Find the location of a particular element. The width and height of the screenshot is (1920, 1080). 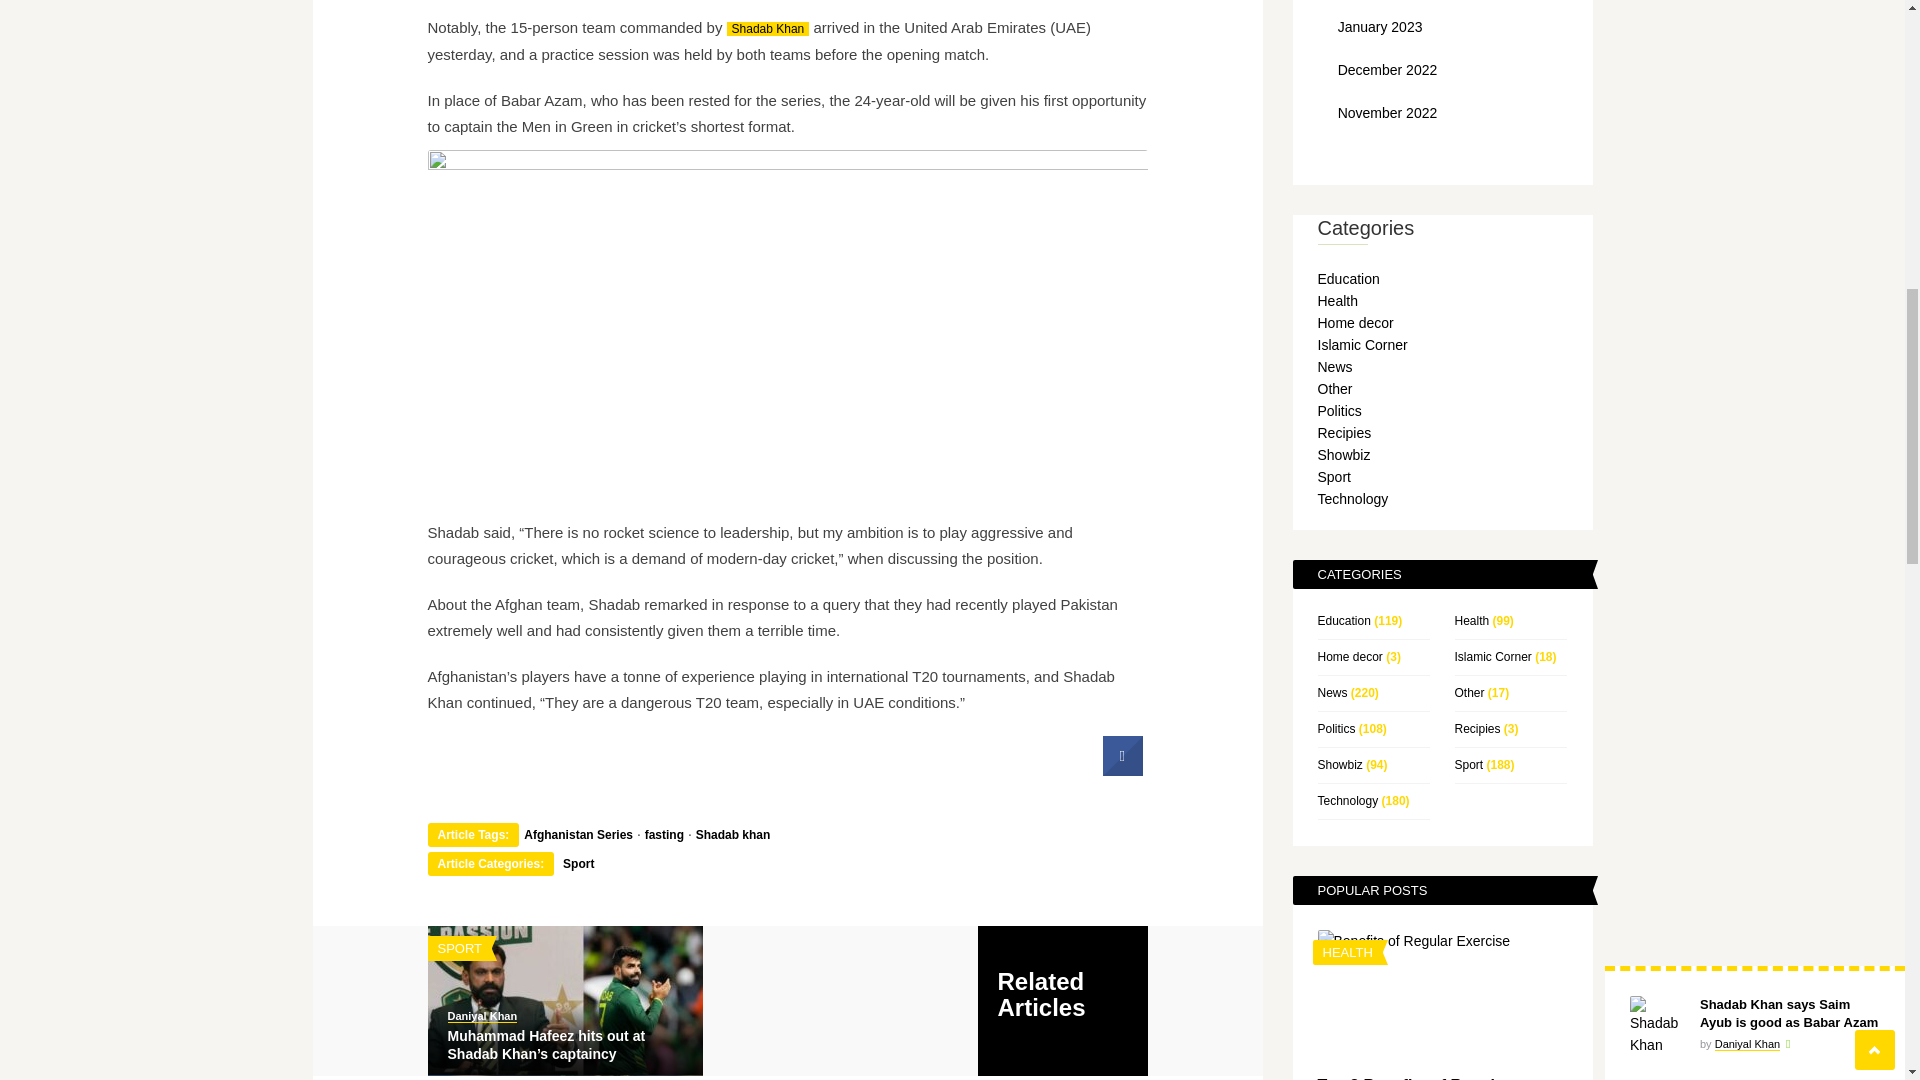

Share on Facebook is located at coordinates (1122, 770).